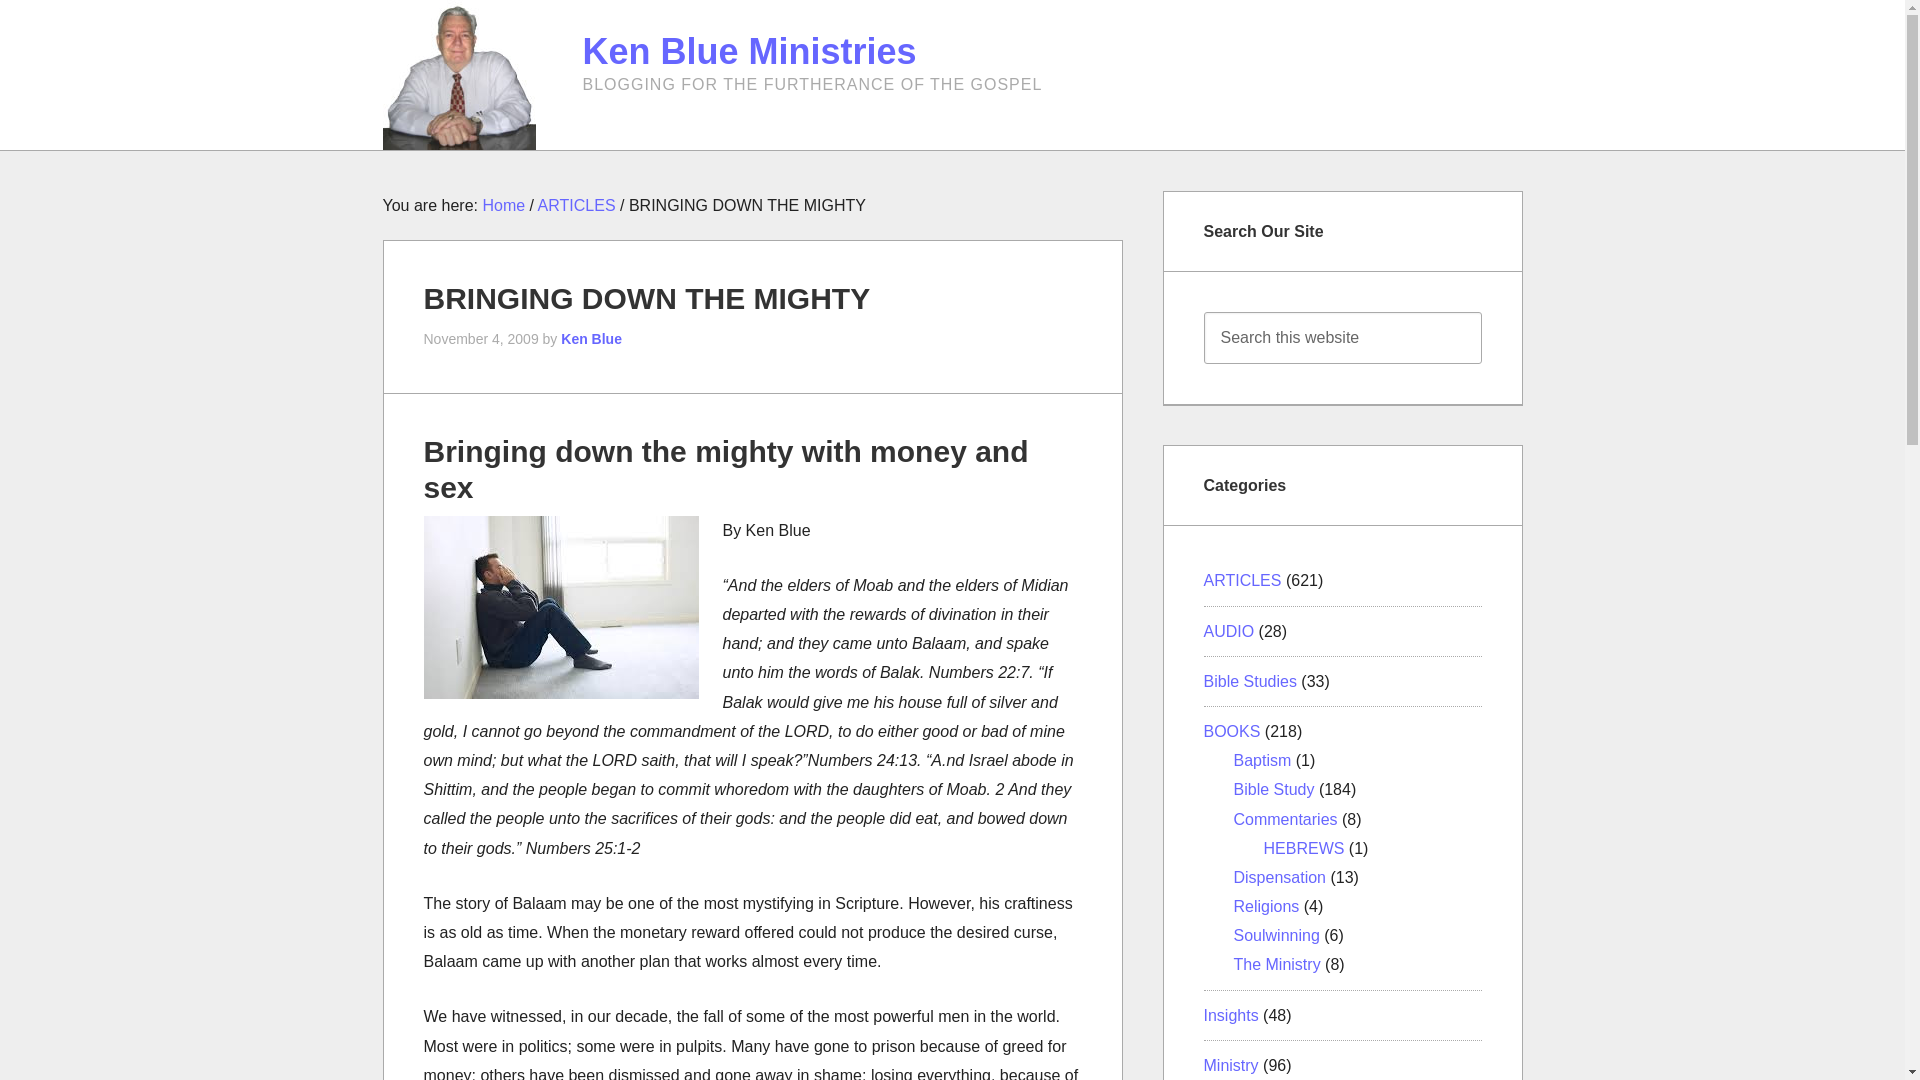  What do you see at coordinates (1304, 848) in the screenshot?
I see `HEBREWS` at bounding box center [1304, 848].